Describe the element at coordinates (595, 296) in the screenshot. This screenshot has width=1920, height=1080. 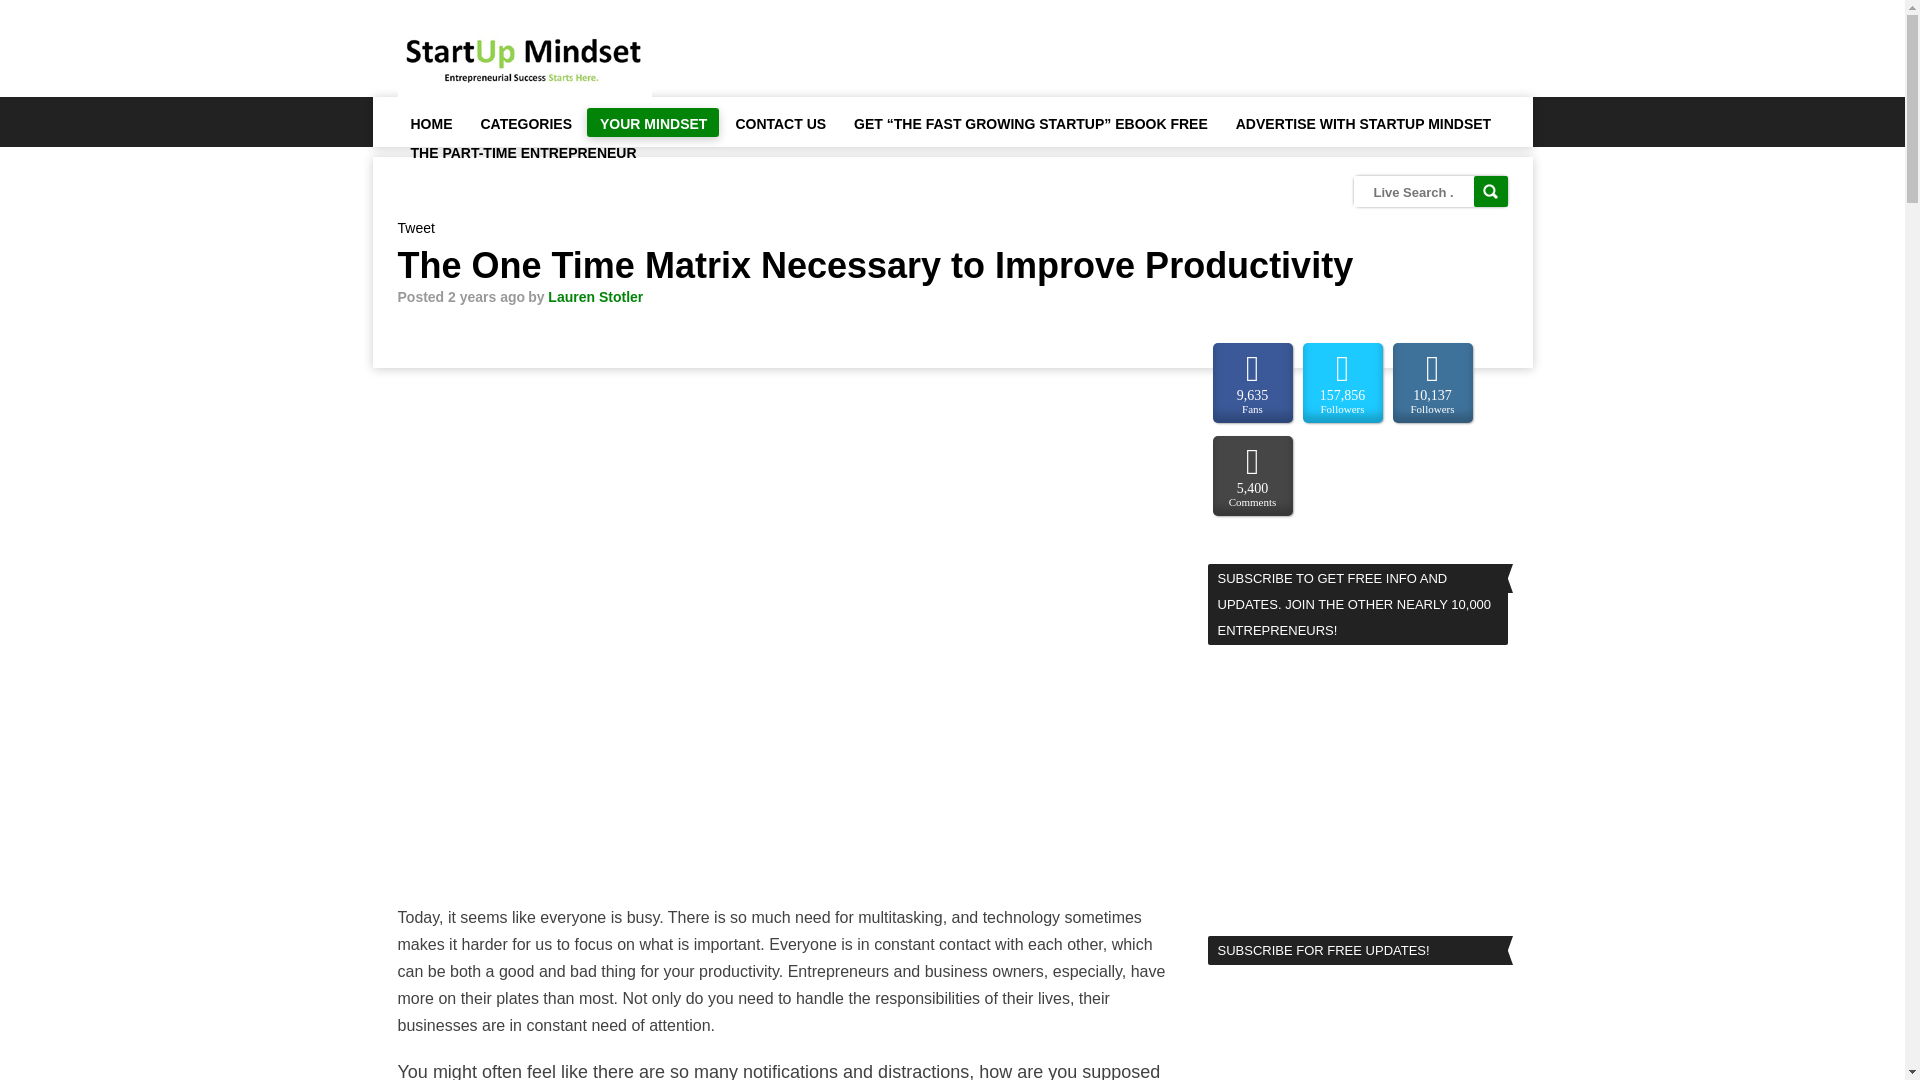
I see `Lauren Stotler` at that location.